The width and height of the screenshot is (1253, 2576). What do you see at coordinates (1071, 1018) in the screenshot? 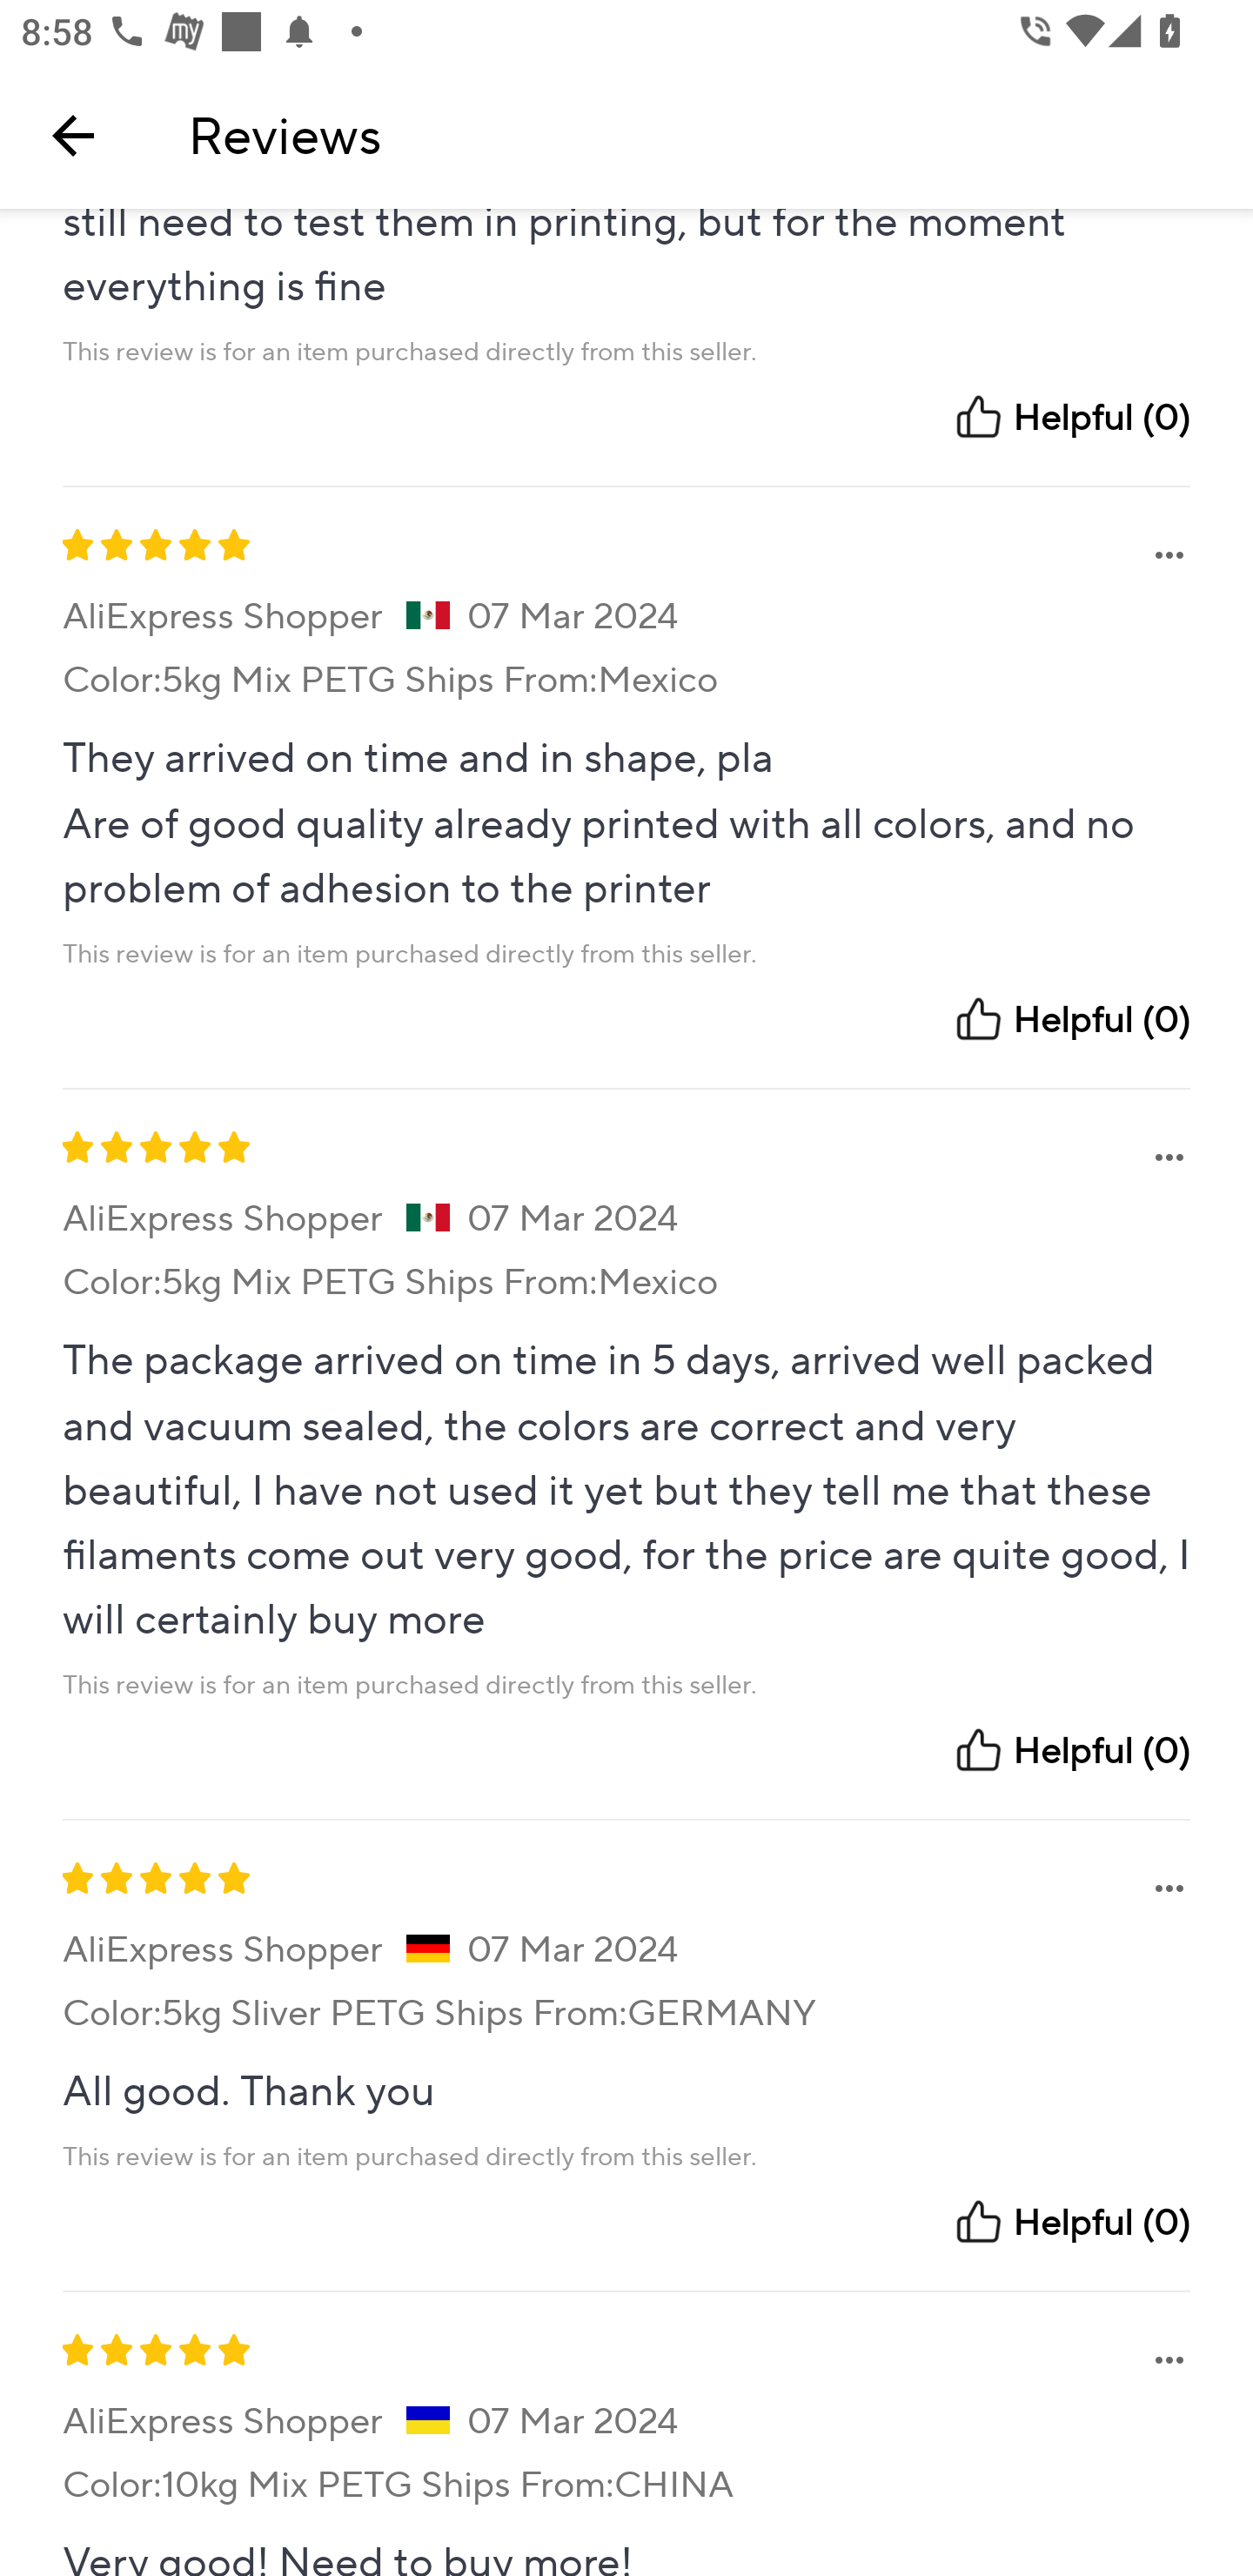
I see `Helpful (0)` at bounding box center [1071, 1018].